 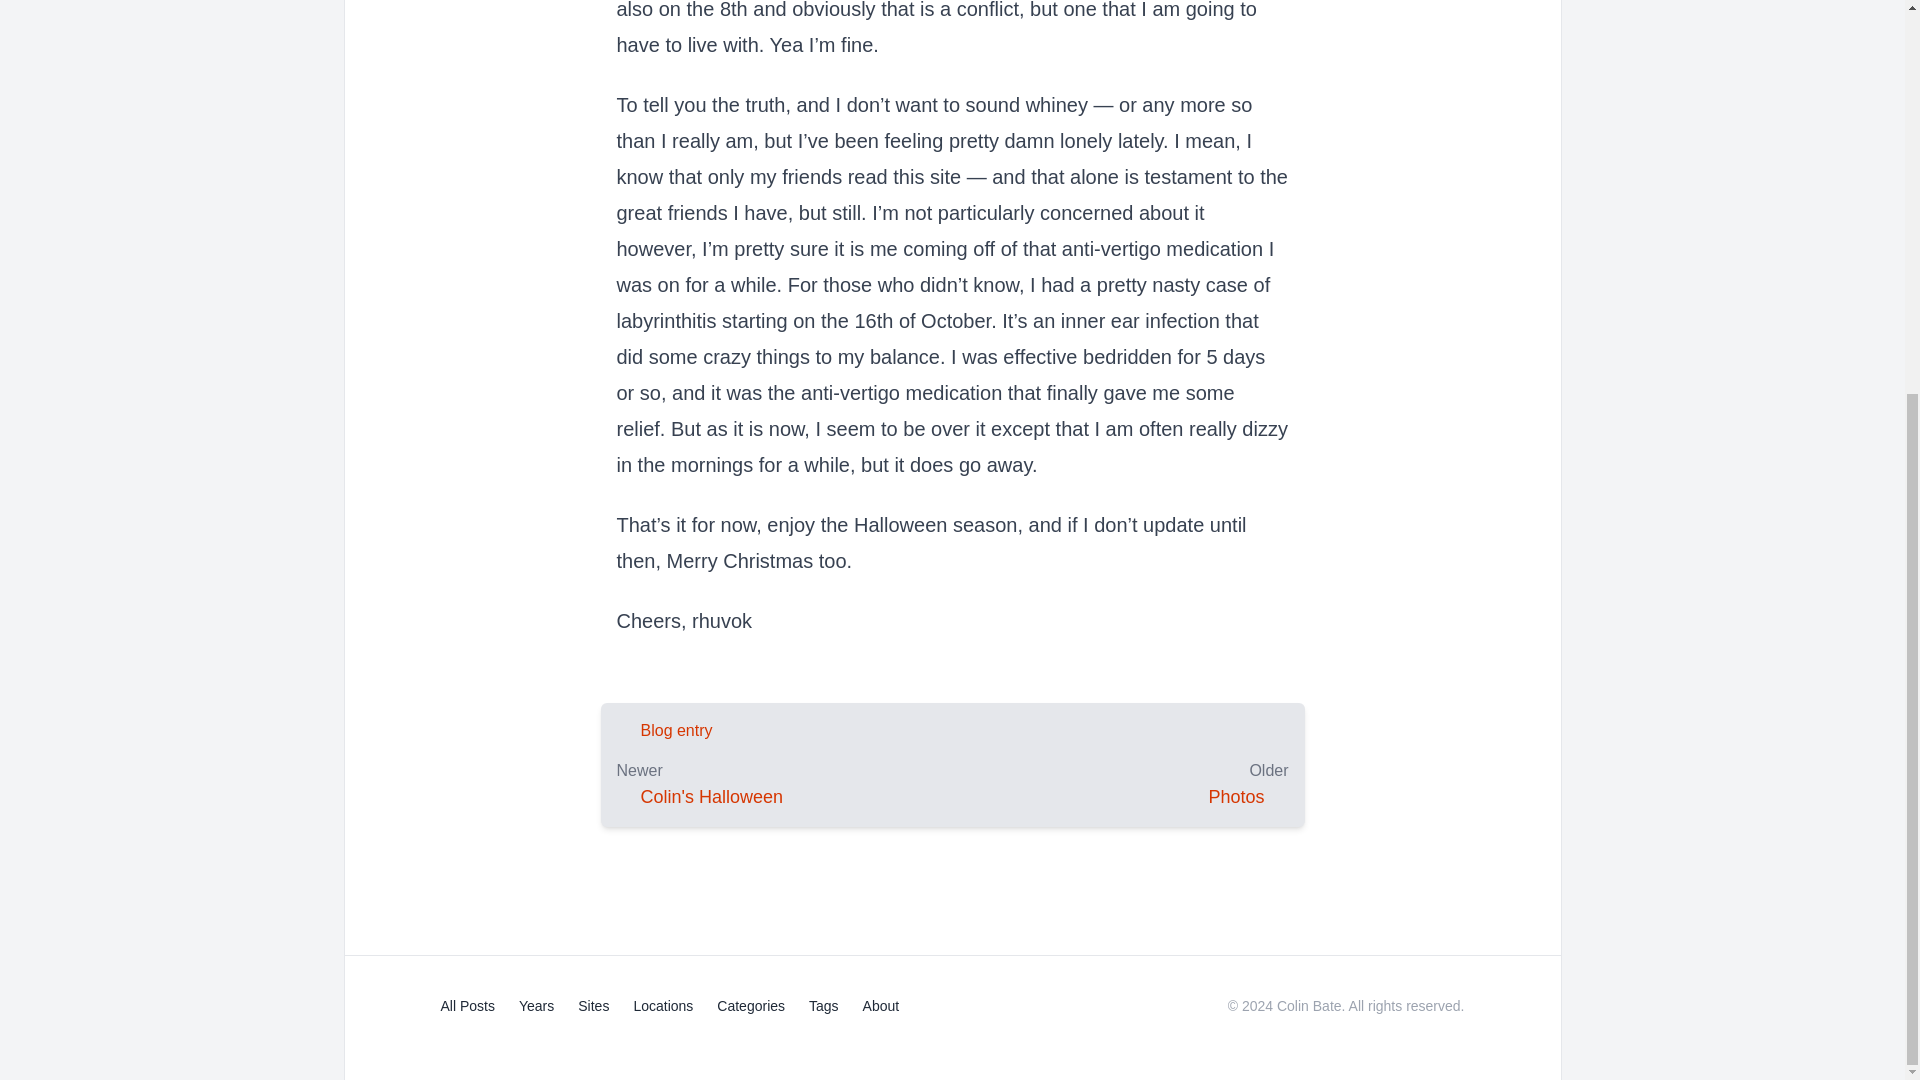 I want to click on Categories, so click(x=750, y=1006).